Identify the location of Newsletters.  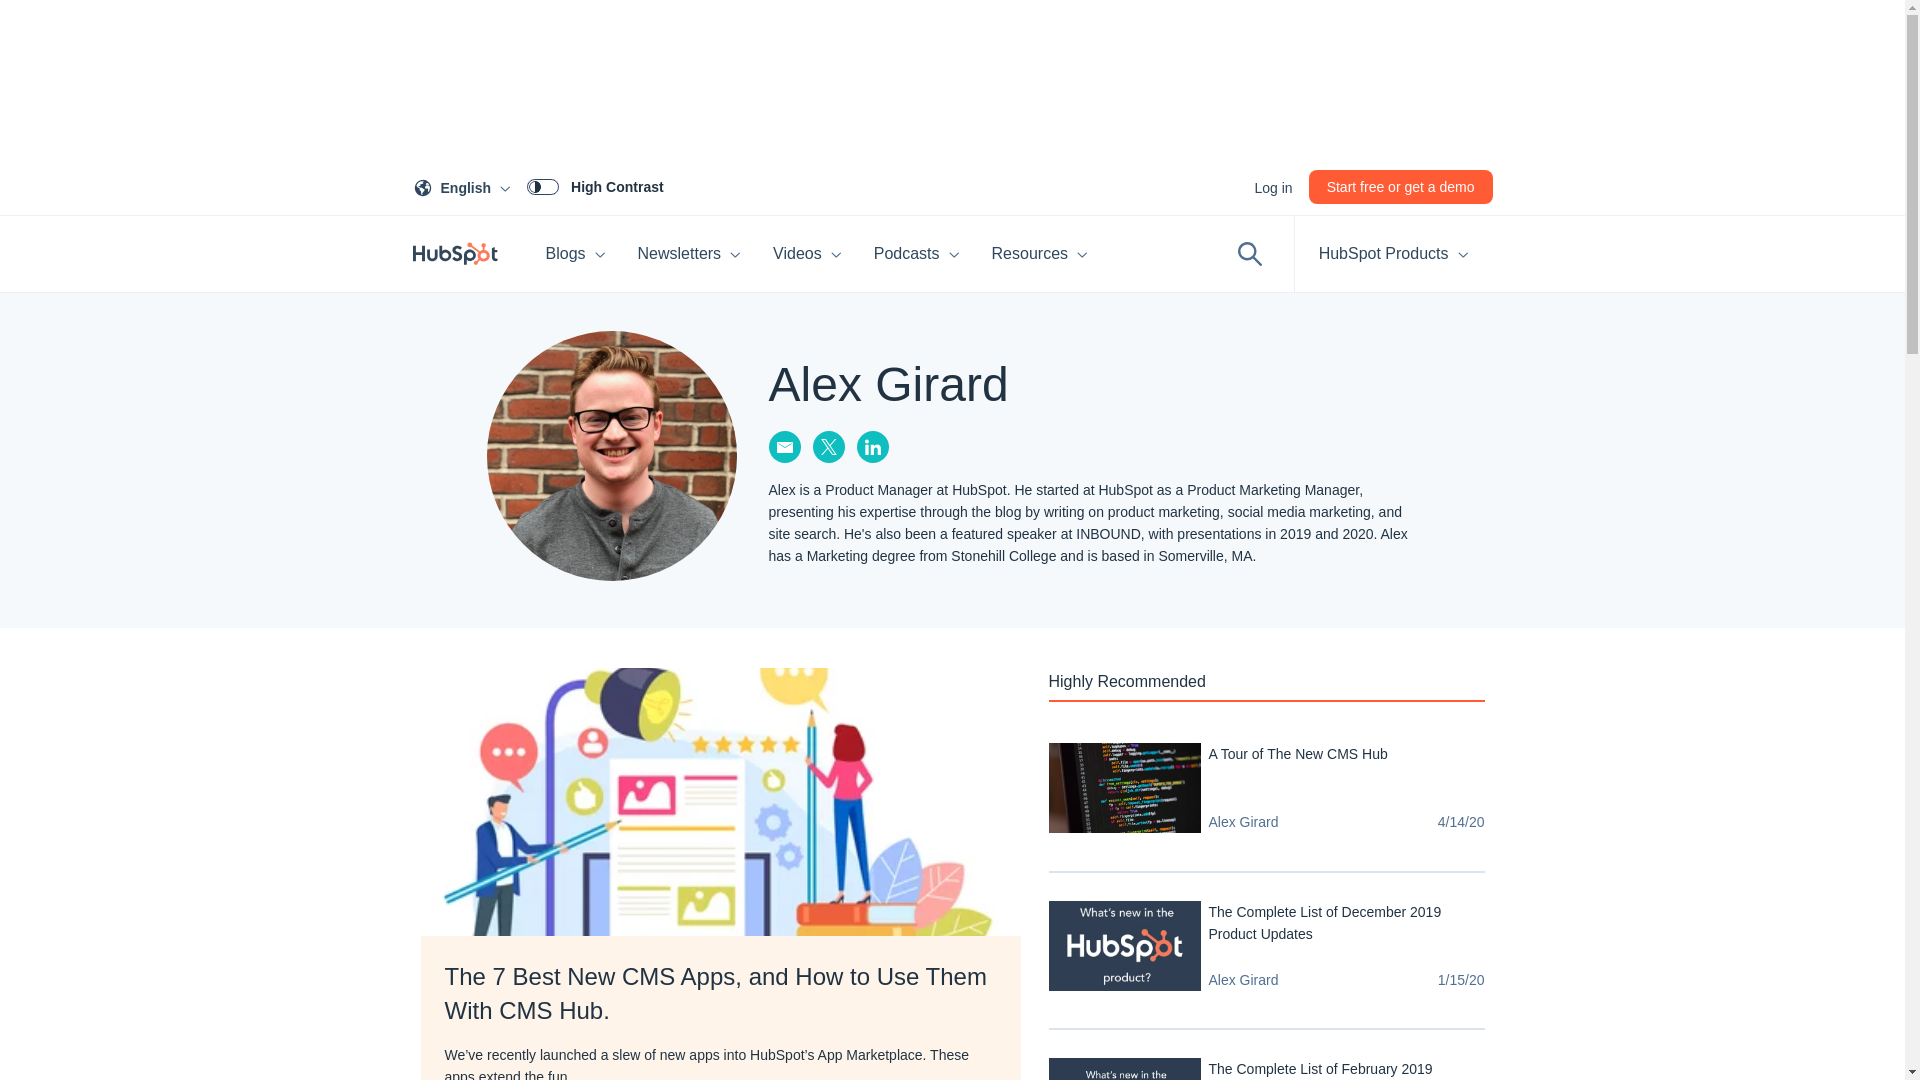
(690, 254).